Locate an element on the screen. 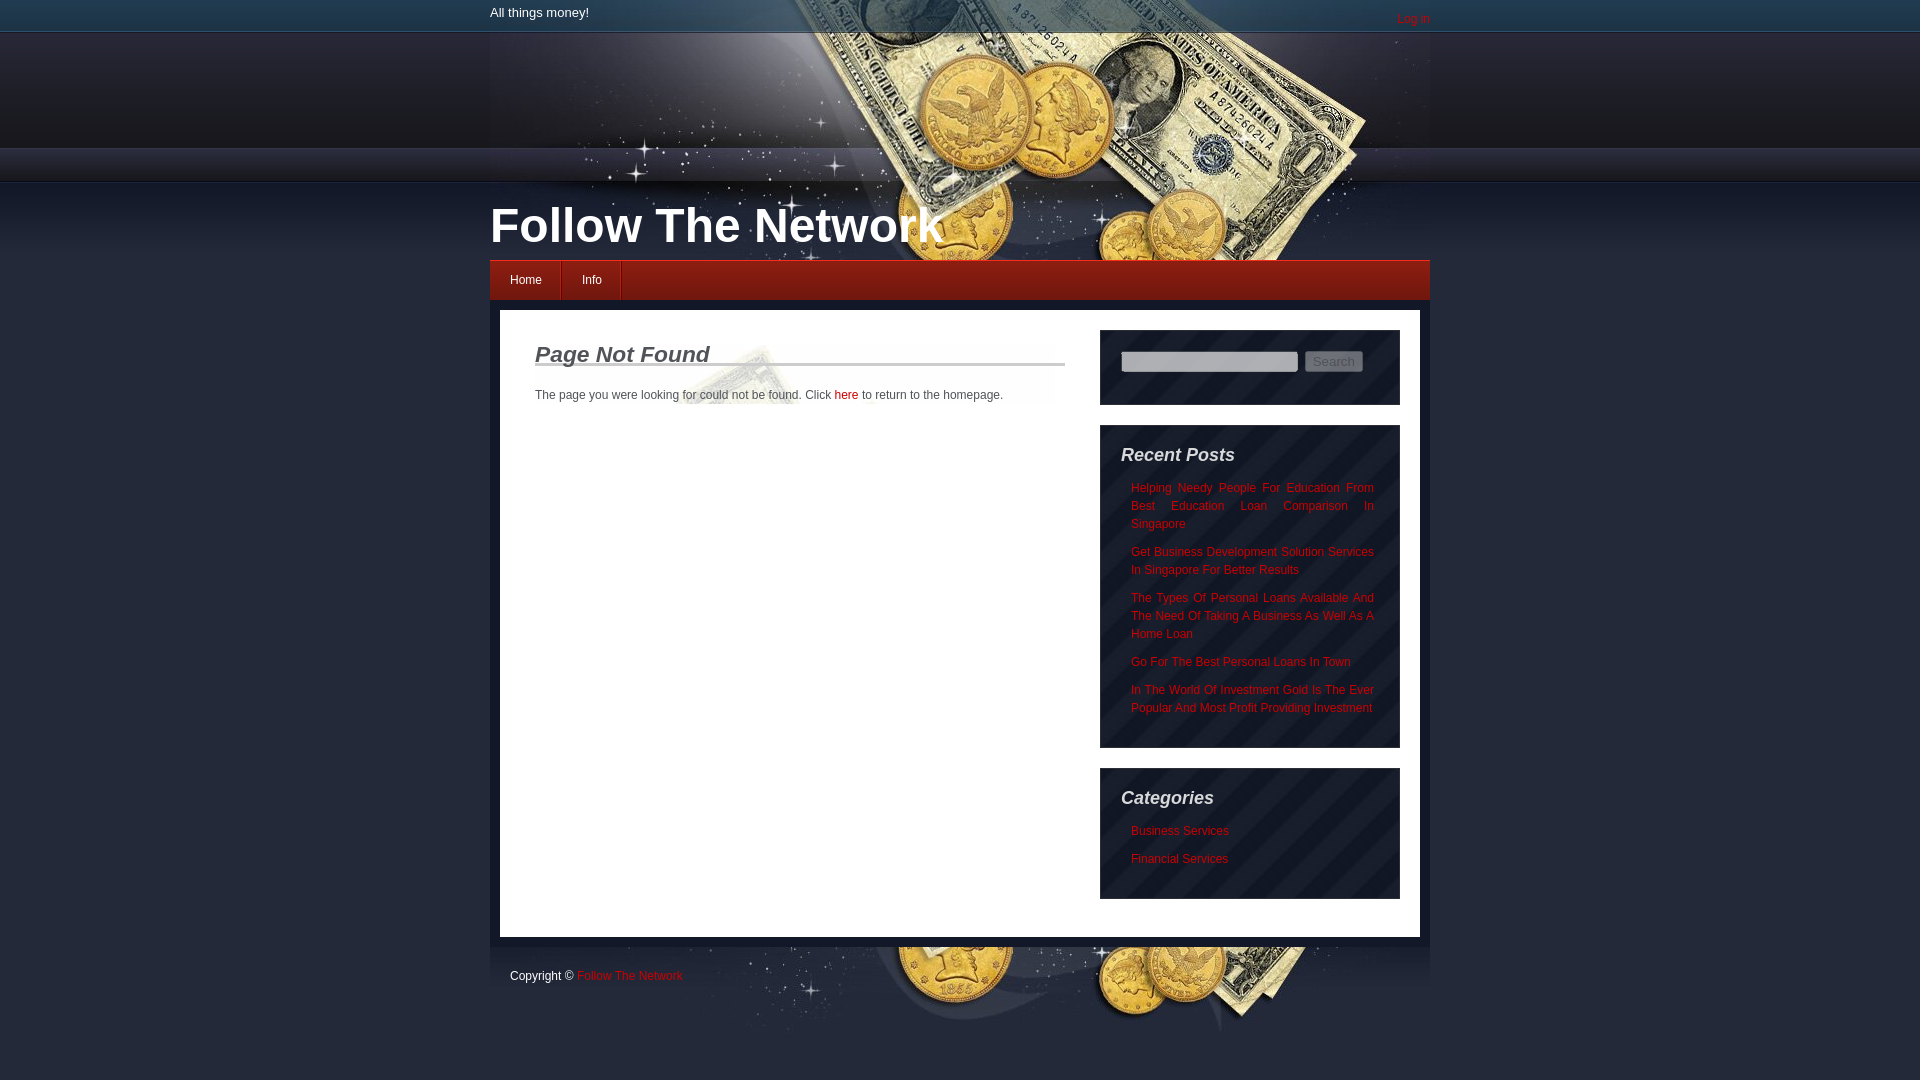  Follow The Network is located at coordinates (716, 224).